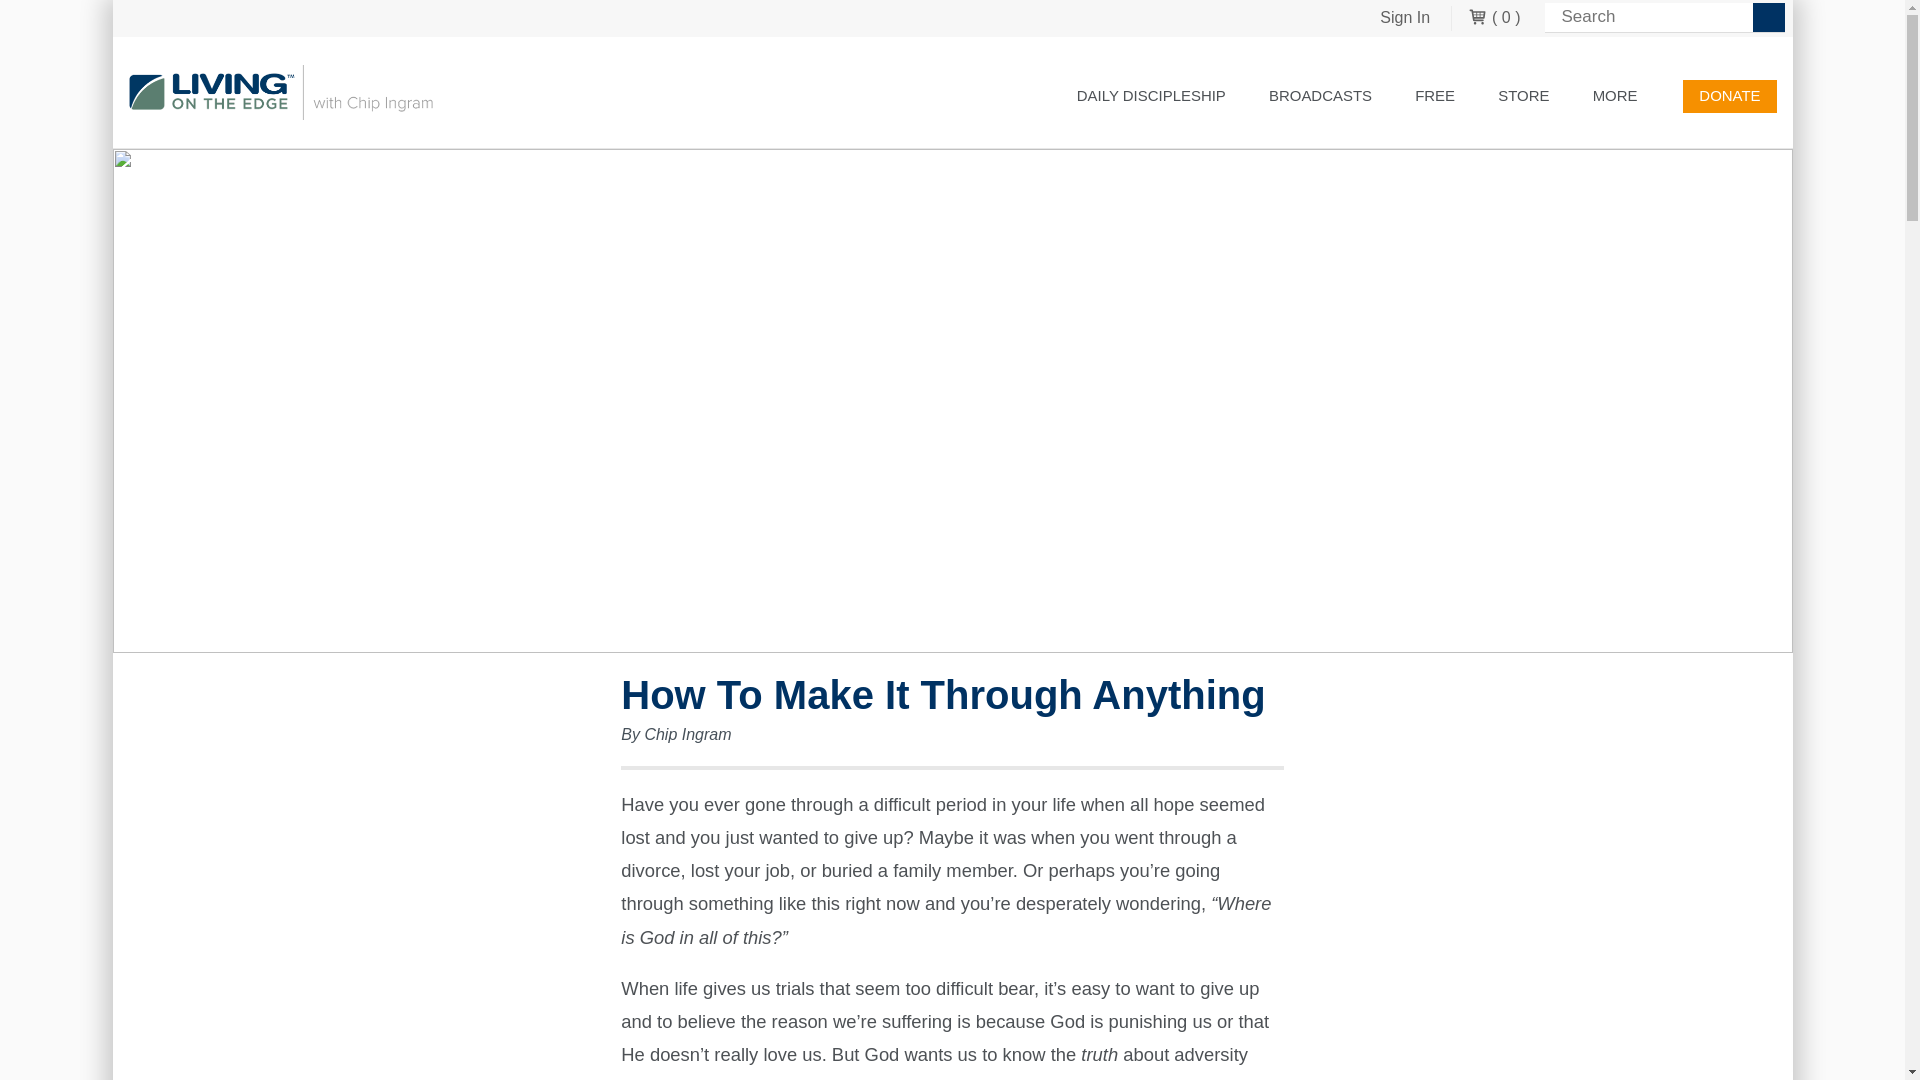 Image resolution: width=1920 pixels, height=1080 pixels. Describe the element at coordinates (1494, 18) in the screenshot. I see `View your shopping cart` at that location.